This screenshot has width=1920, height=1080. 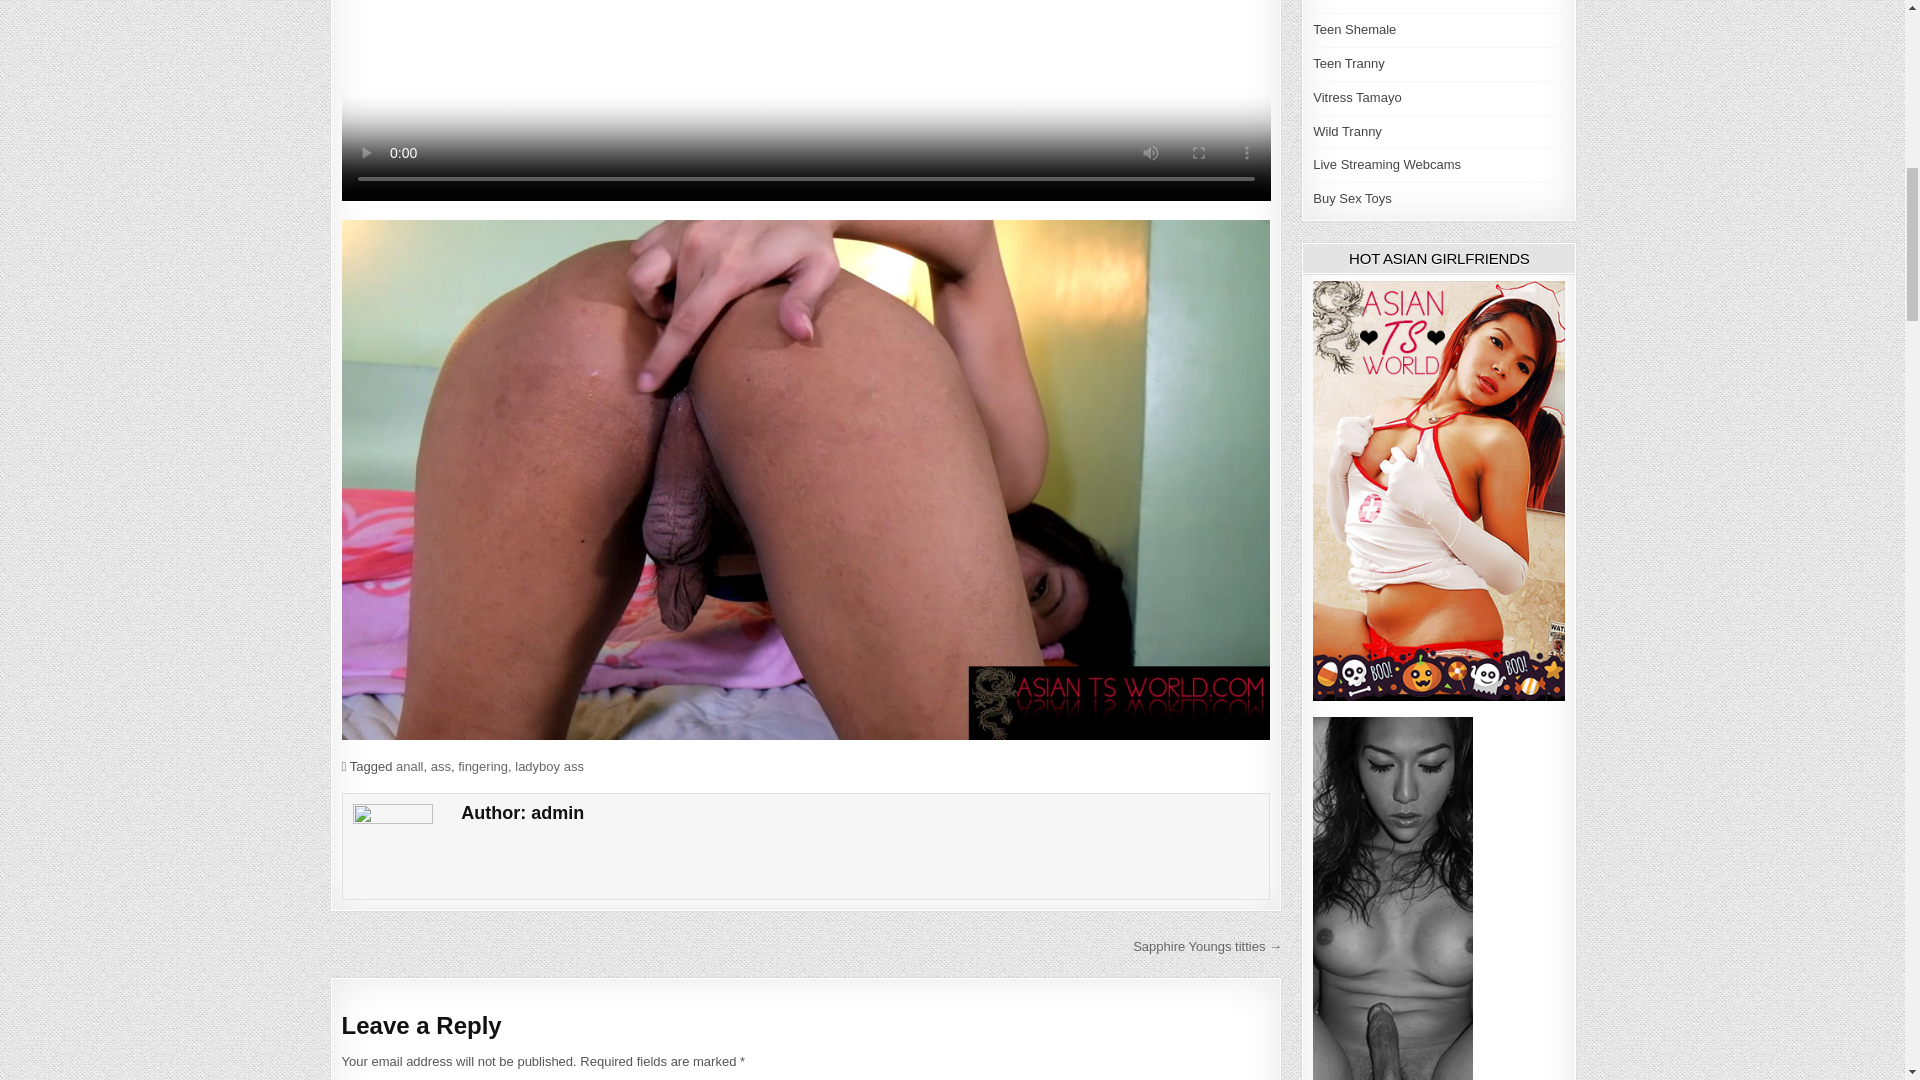 What do you see at coordinates (548, 766) in the screenshot?
I see `ladyboy ass` at bounding box center [548, 766].